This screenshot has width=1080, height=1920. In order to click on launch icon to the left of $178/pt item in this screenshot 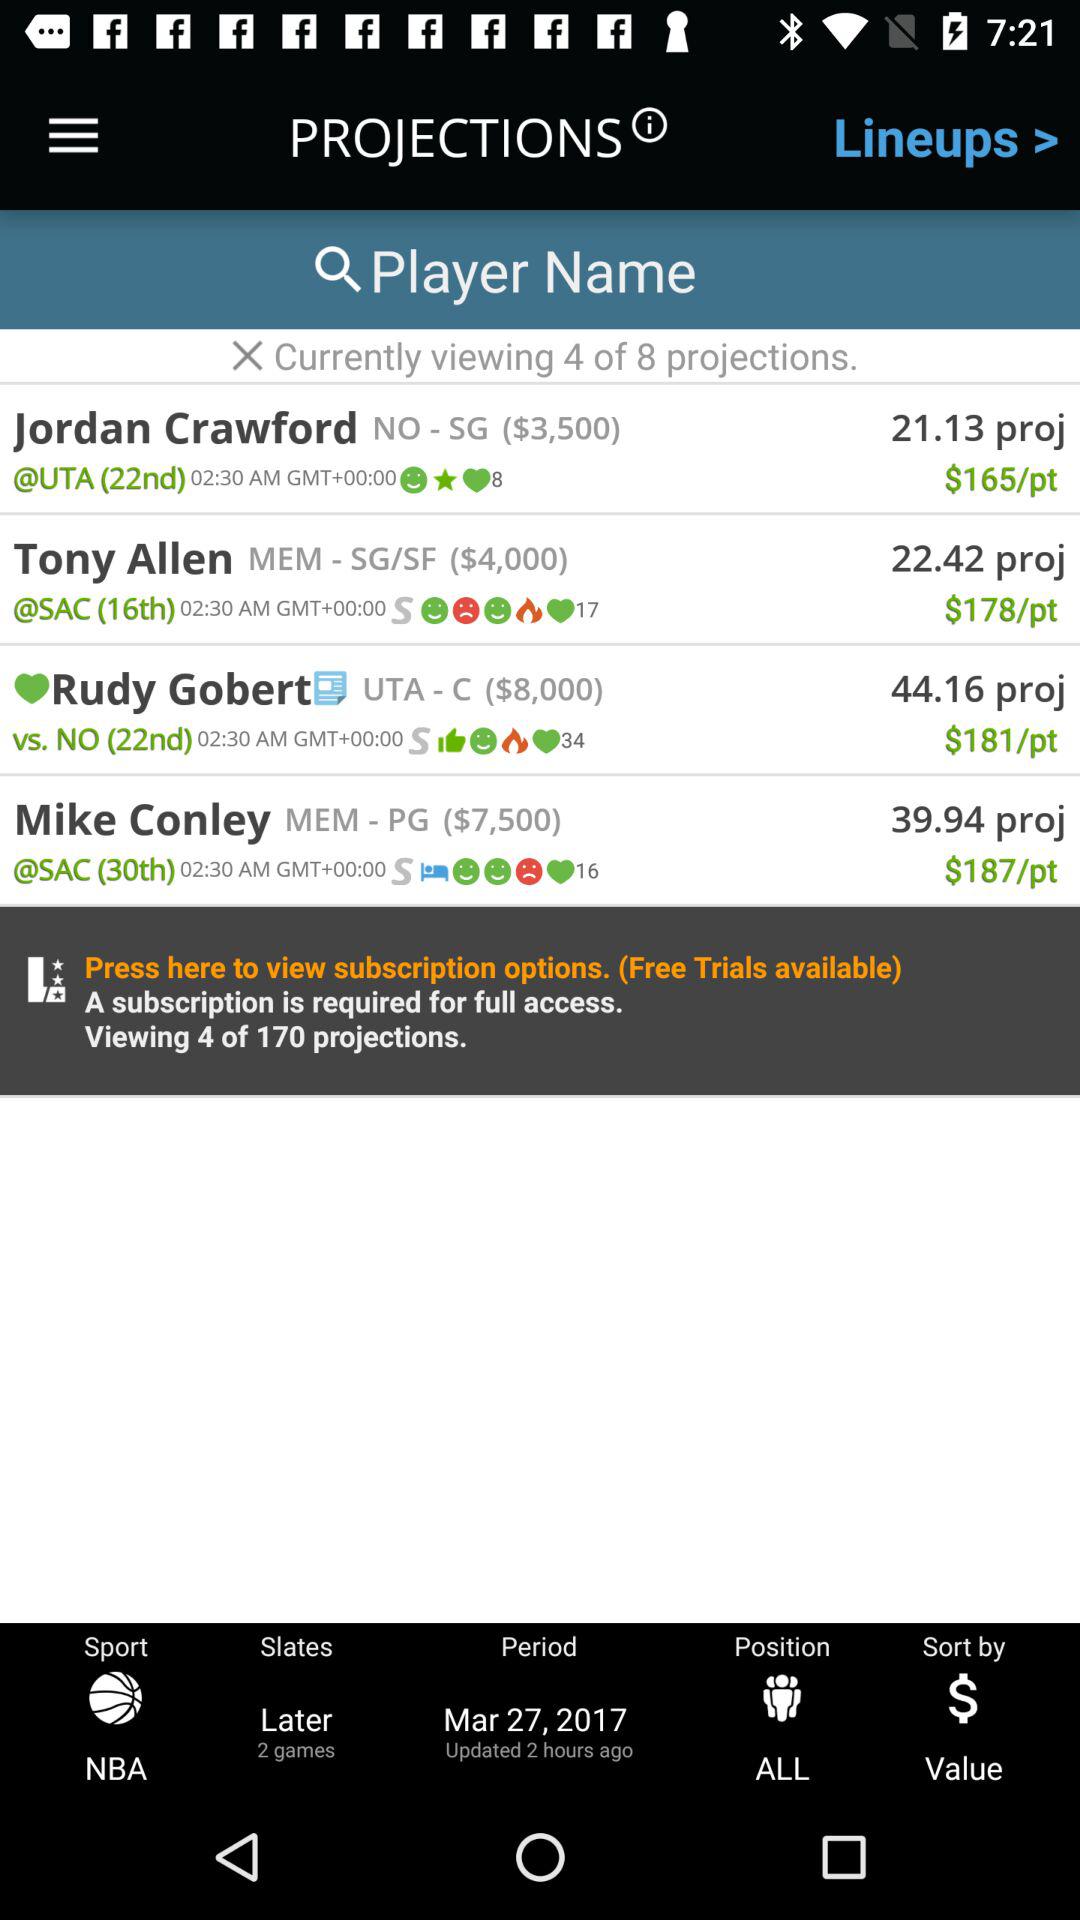, I will do `click(571, 610)`.